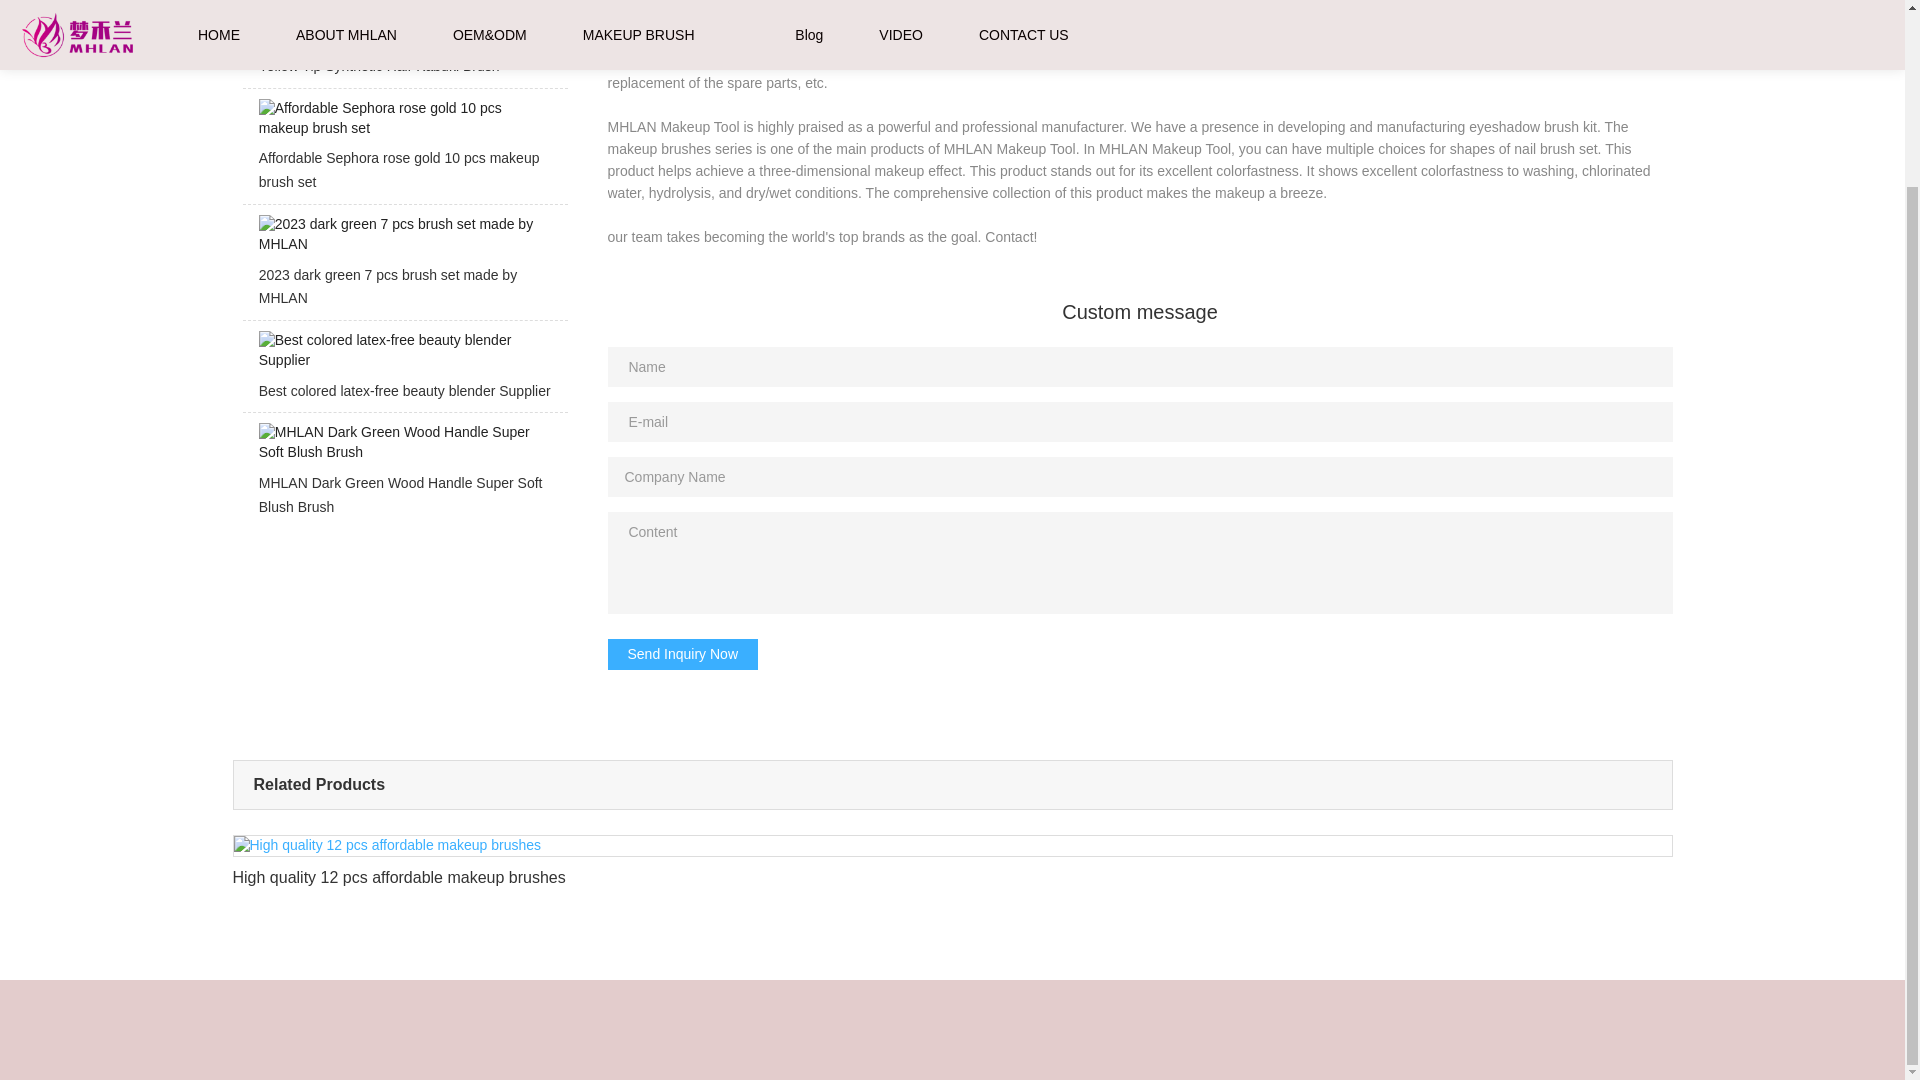 The image size is (1920, 1080). What do you see at coordinates (952, 870) in the screenshot?
I see `High quality 12 pcs affordable makeup brushes` at bounding box center [952, 870].